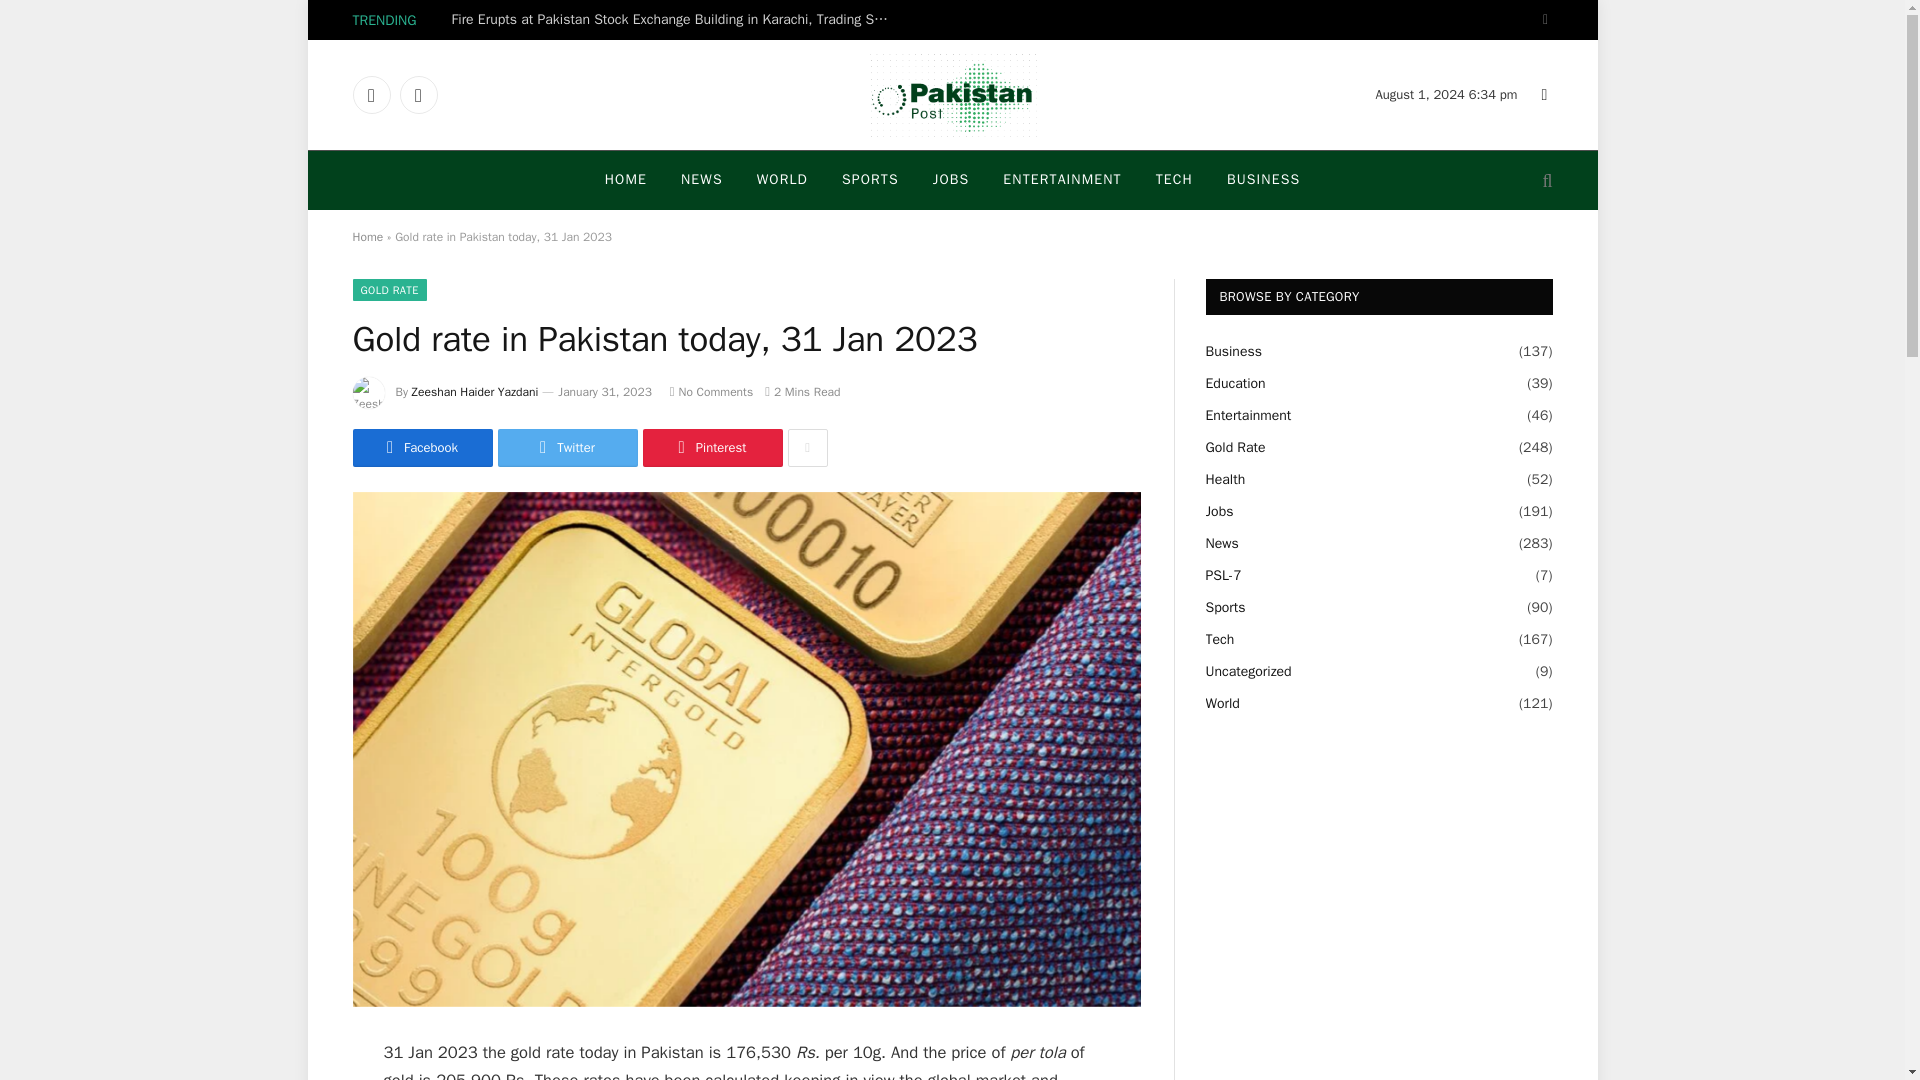 The width and height of the screenshot is (1920, 1080). What do you see at coordinates (567, 447) in the screenshot?
I see `Twitter` at bounding box center [567, 447].